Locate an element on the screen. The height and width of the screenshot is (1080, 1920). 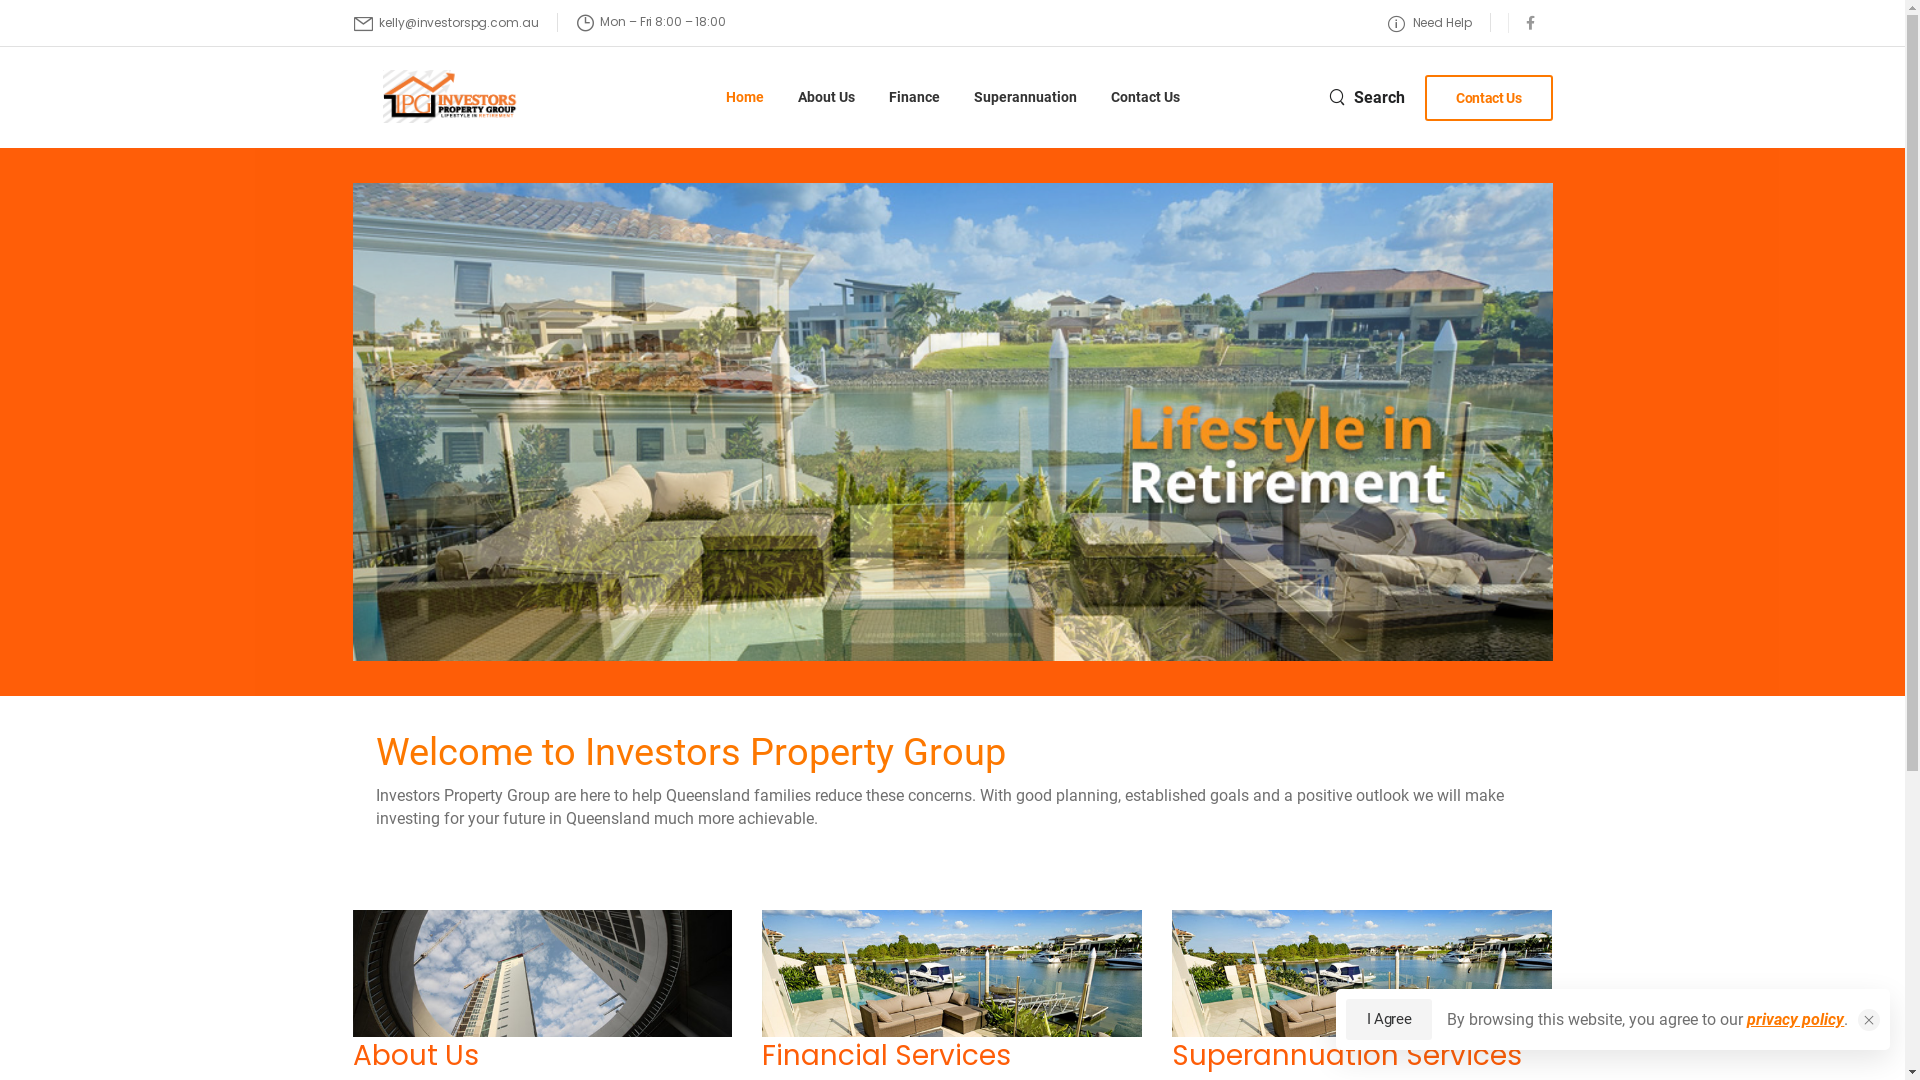
Finance is located at coordinates (914, 98).